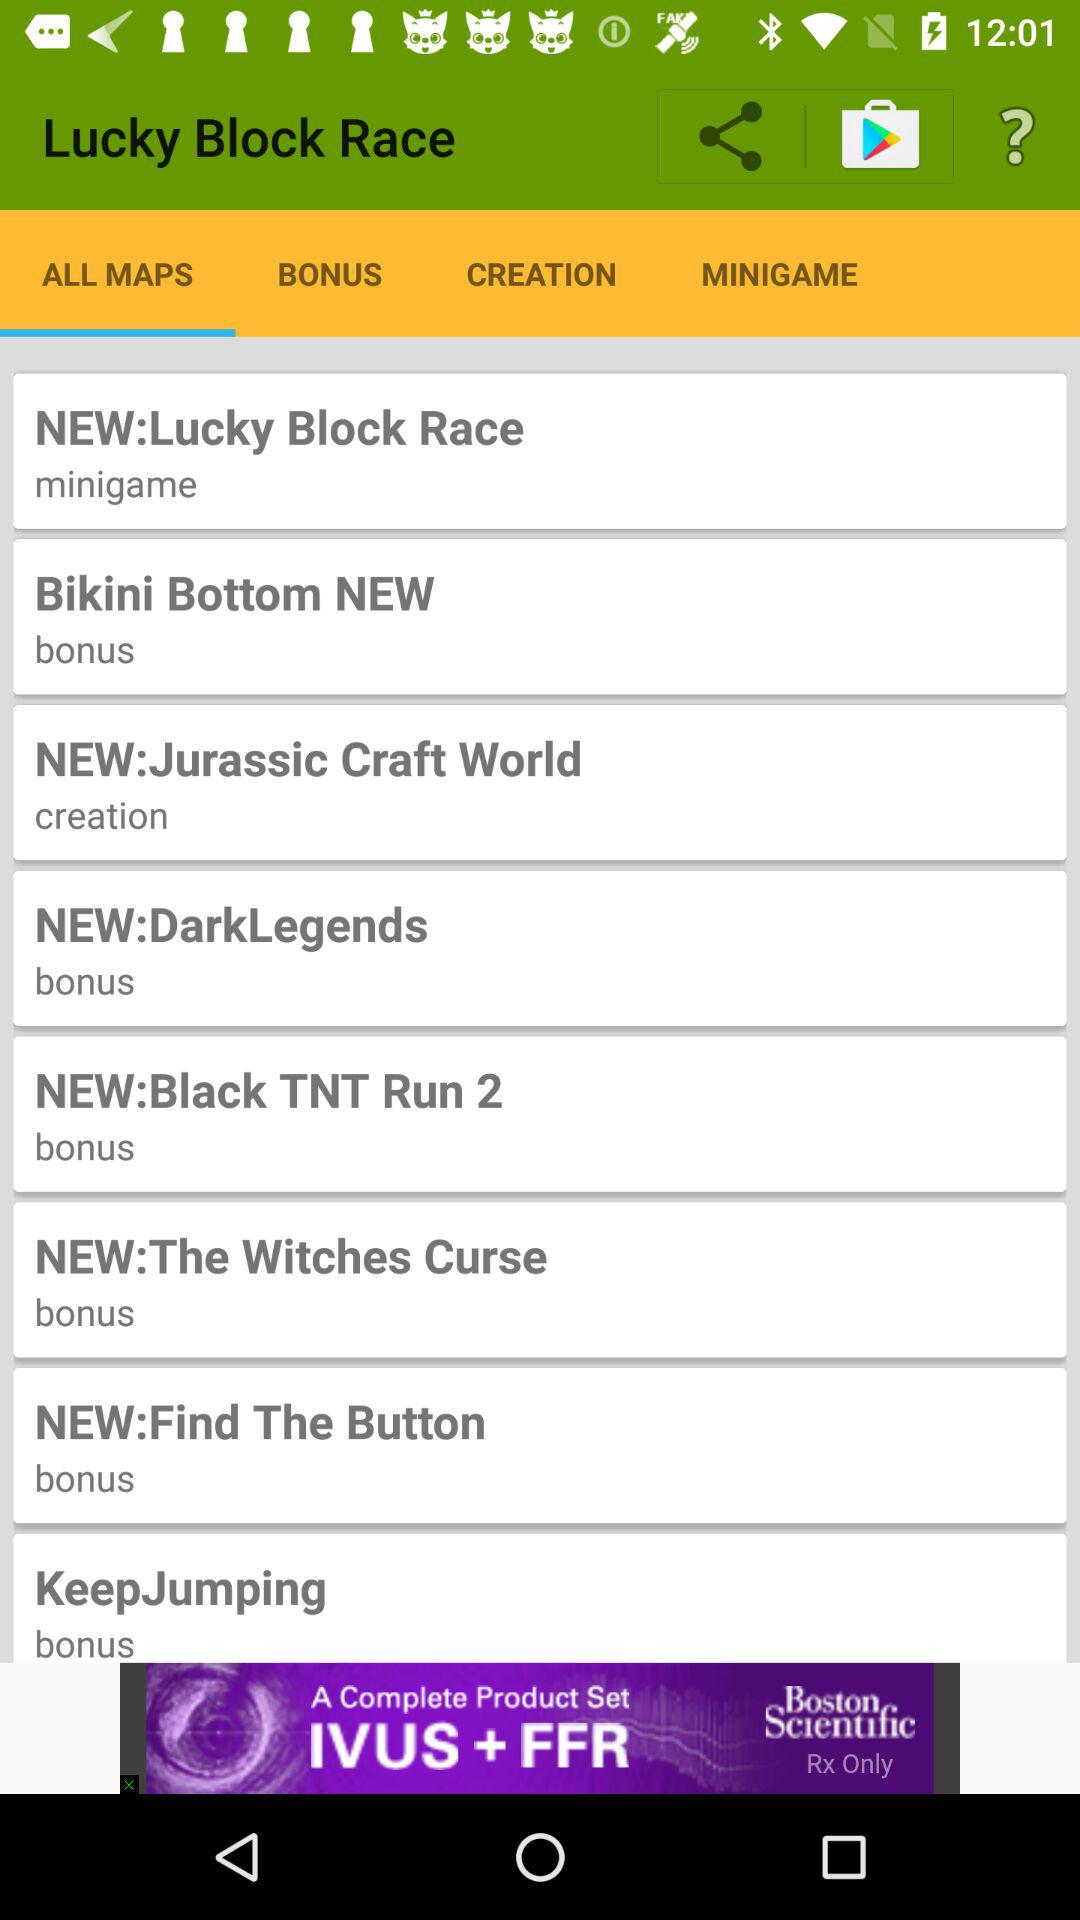 Image resolution: width=1080 pixels, height=1920 pixels. I want to click on scroll until all maps item, so click(118, 273).